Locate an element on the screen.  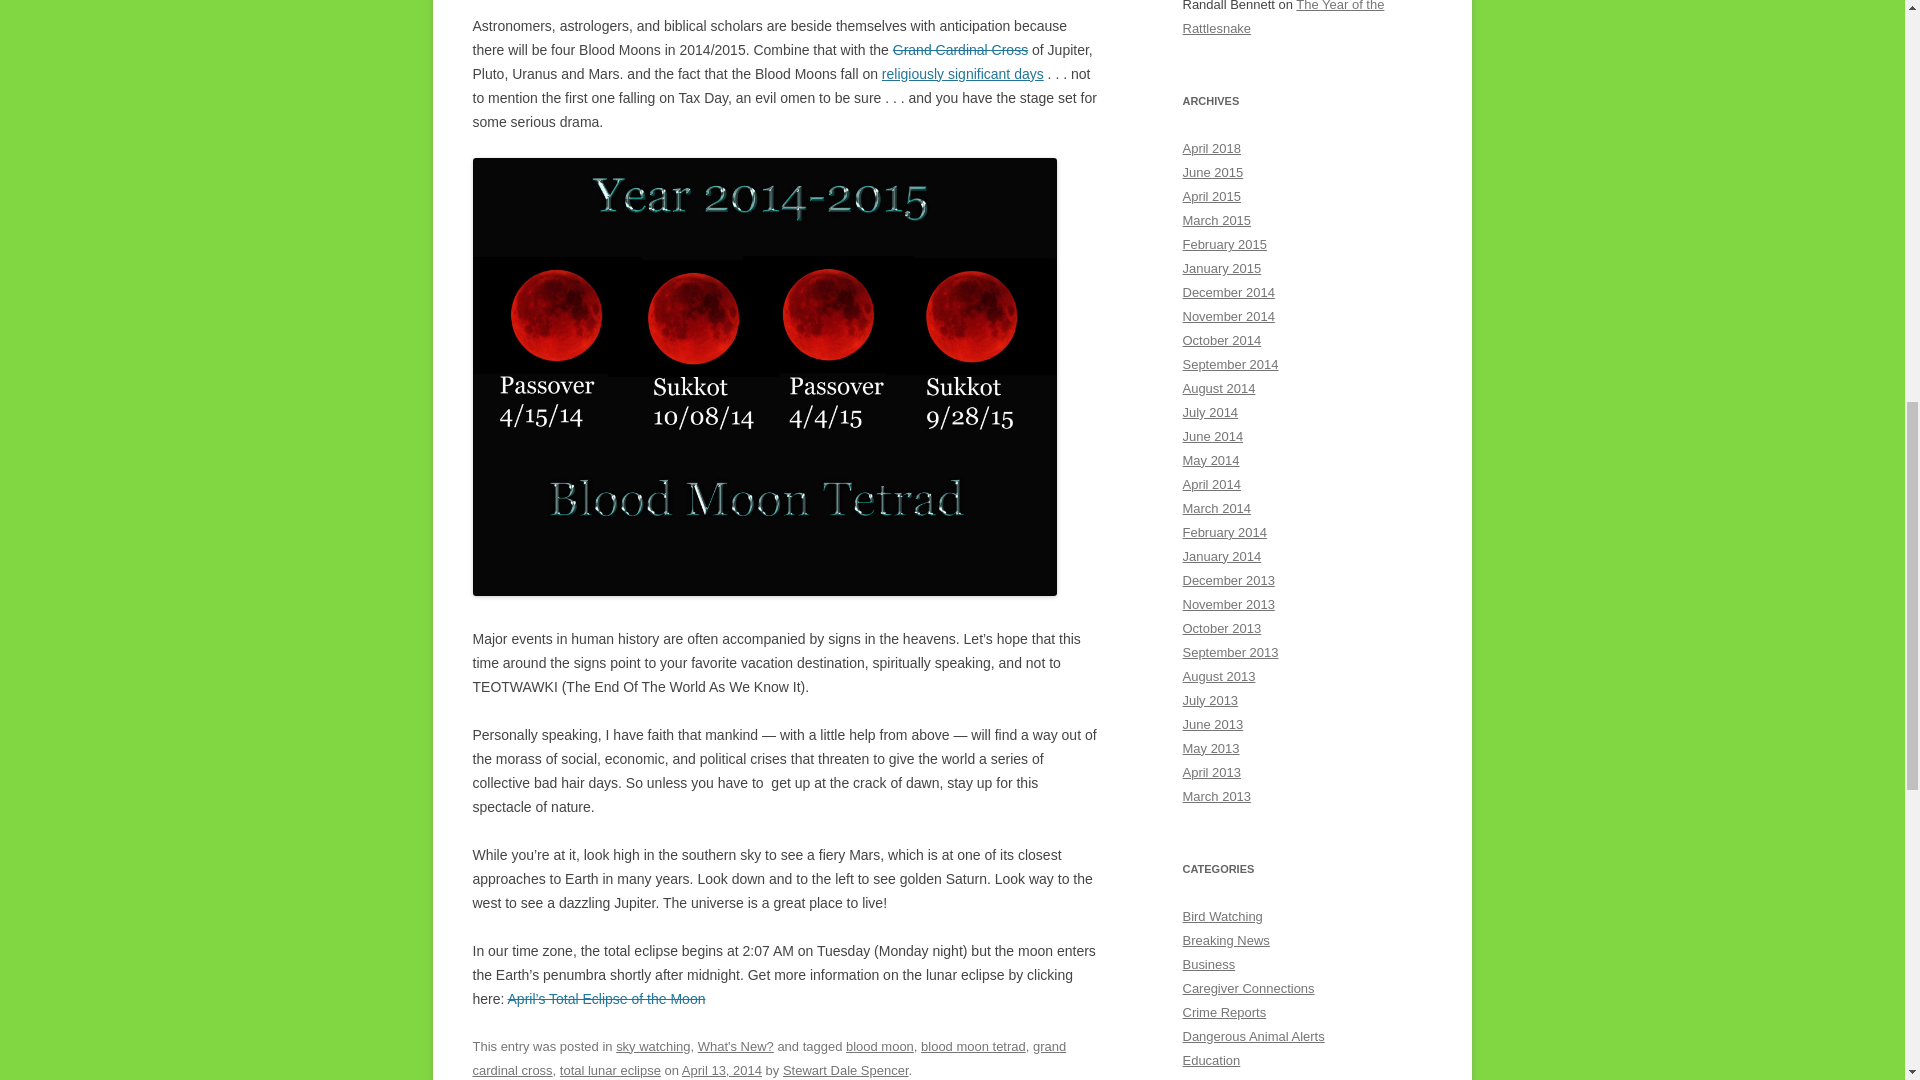
blood moon is located at coordinates (880, 1046).